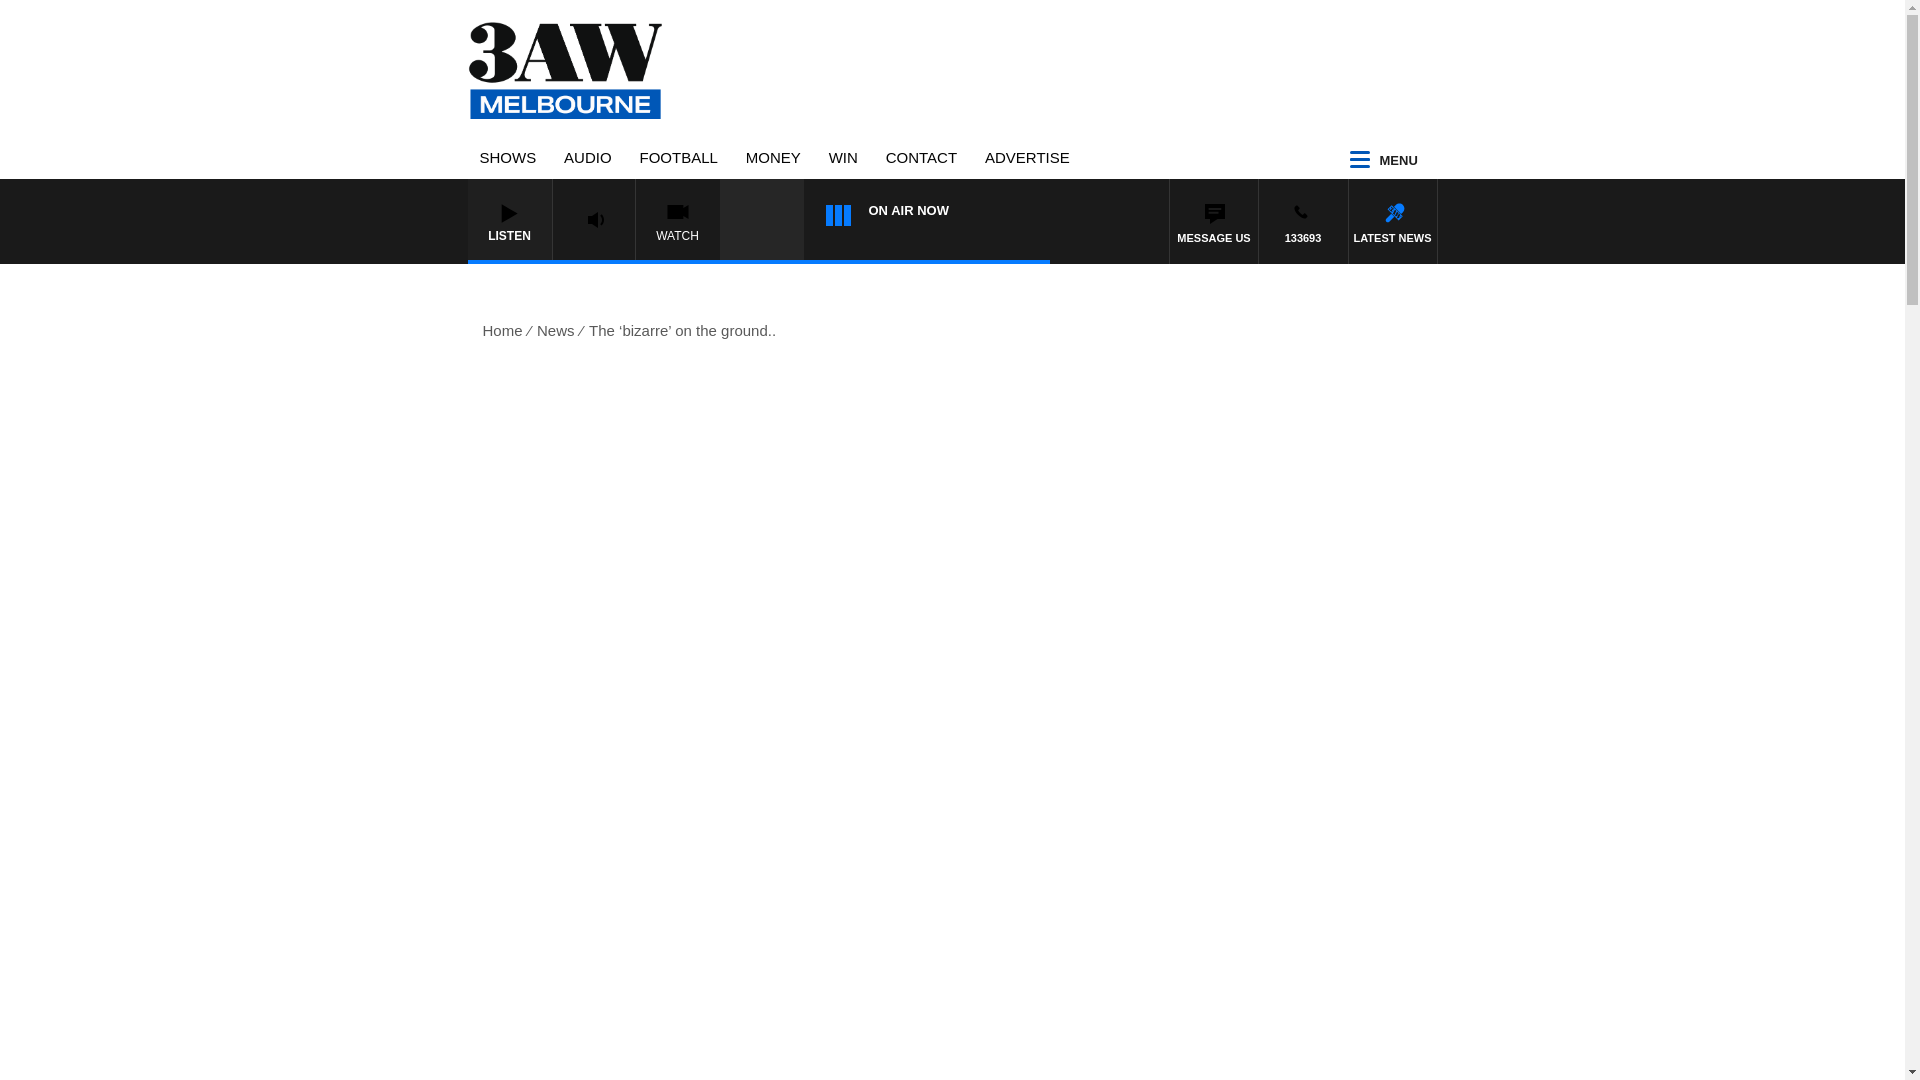  I want to click on WIN, so click(844, 156).